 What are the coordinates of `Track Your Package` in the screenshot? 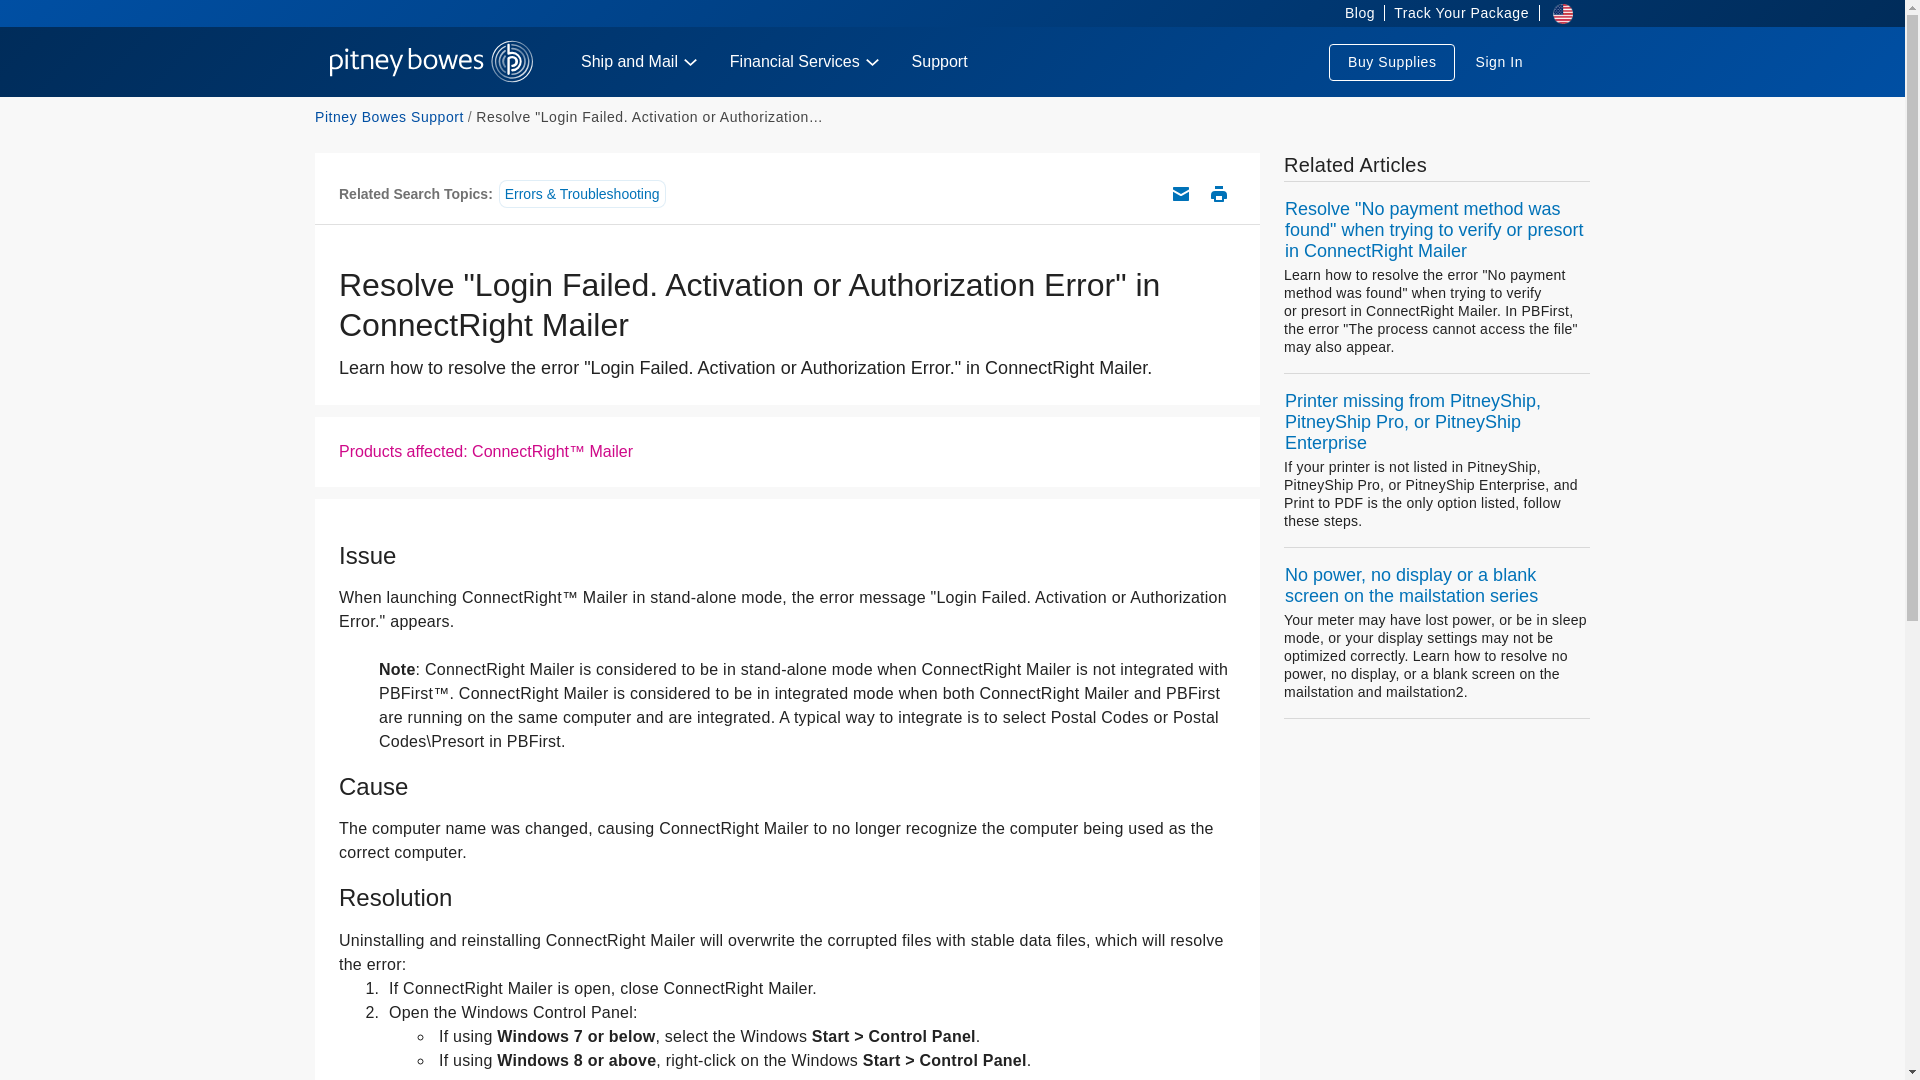 It's located at (1461, 14).